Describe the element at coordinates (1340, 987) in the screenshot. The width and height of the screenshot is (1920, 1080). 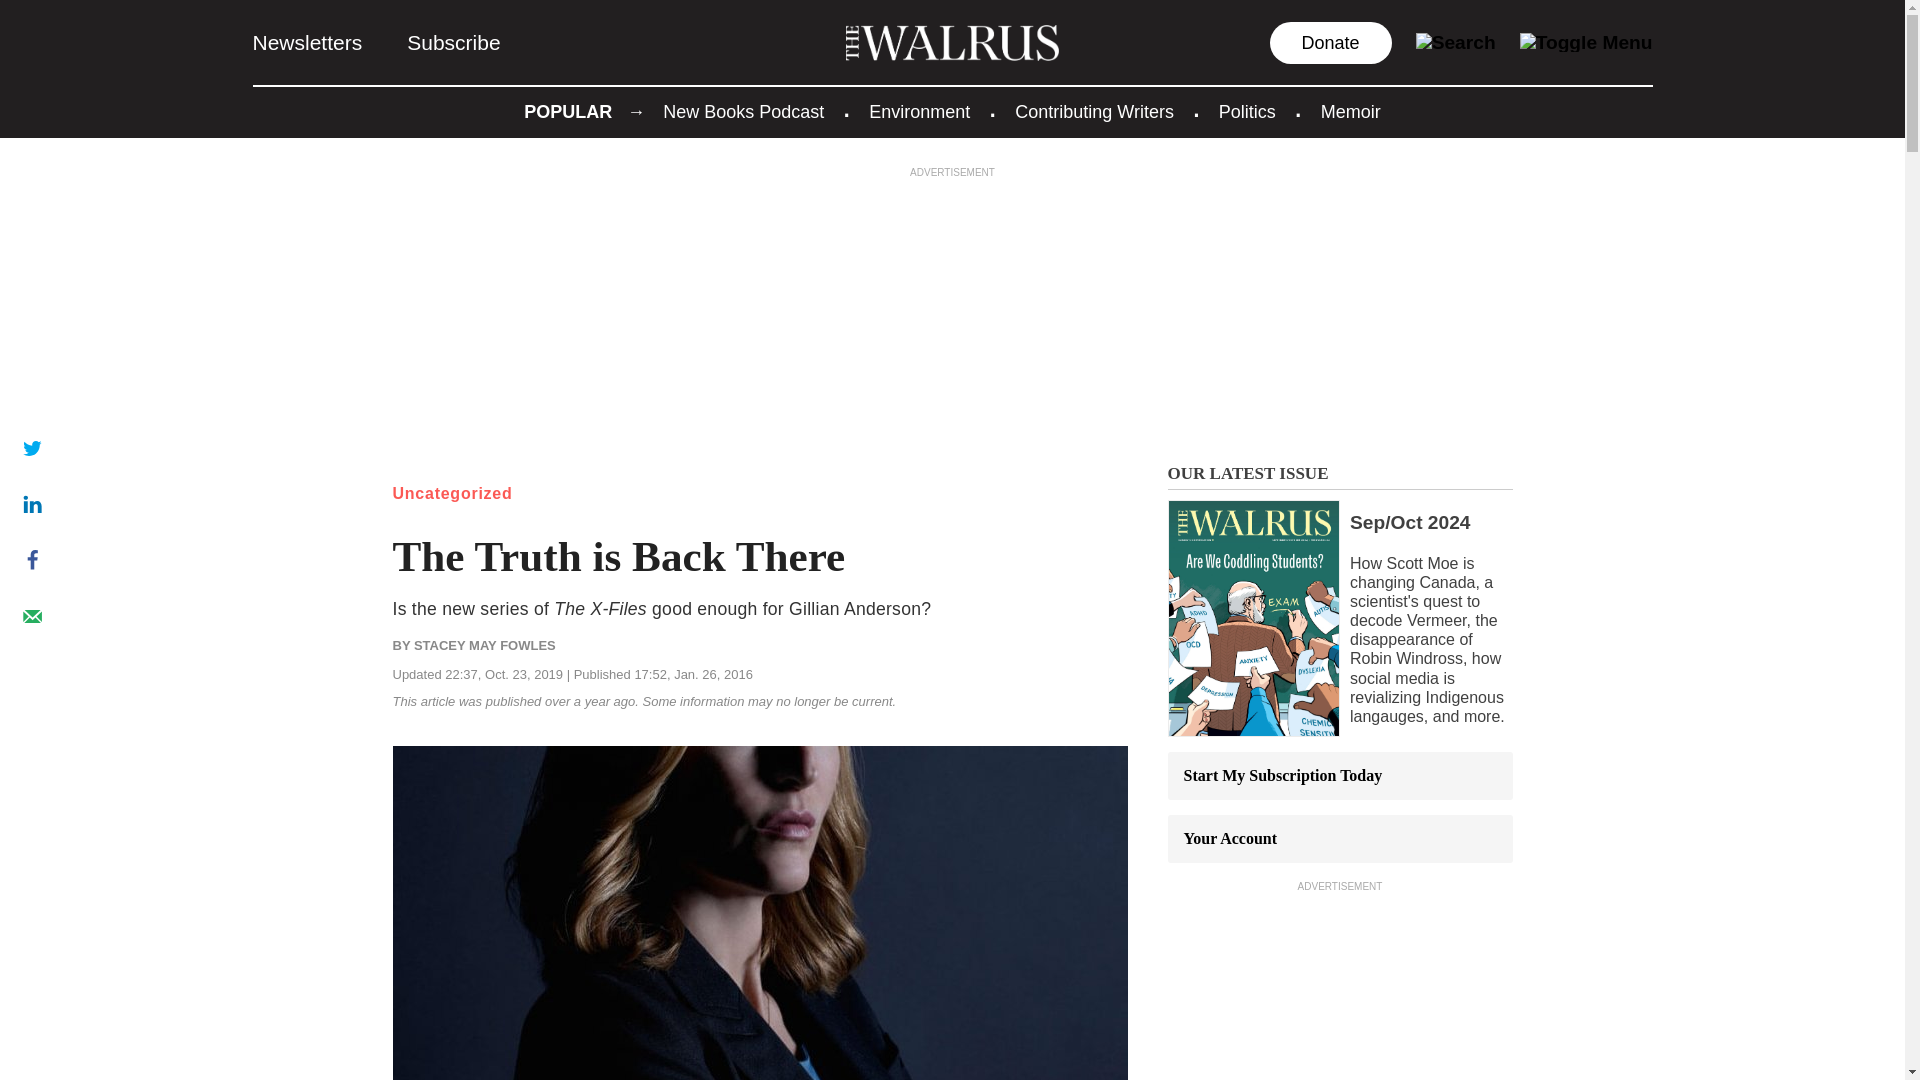
I see `3rd party ad content` at that location.